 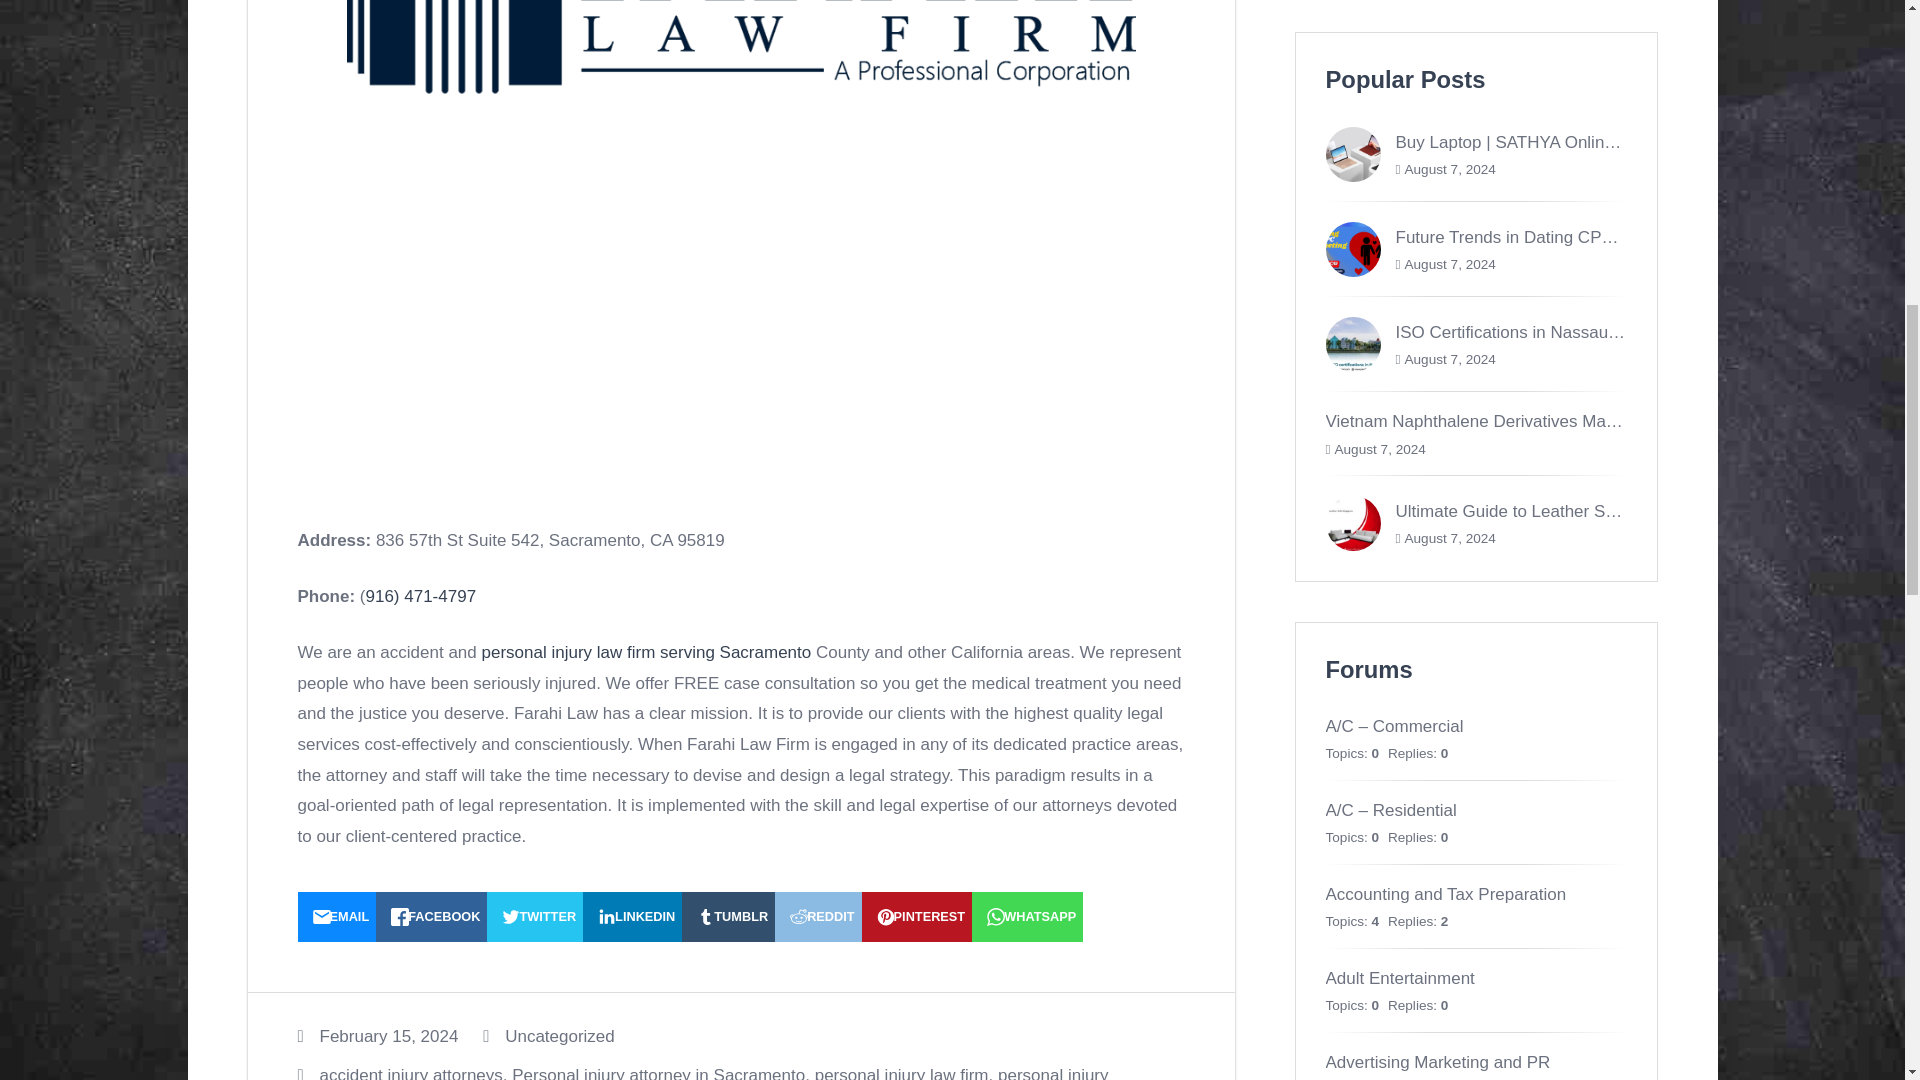 What do you see at coordinates (728, 916) in the screenshot?
I see `TUMBLR` at bounding box center [728, 916].